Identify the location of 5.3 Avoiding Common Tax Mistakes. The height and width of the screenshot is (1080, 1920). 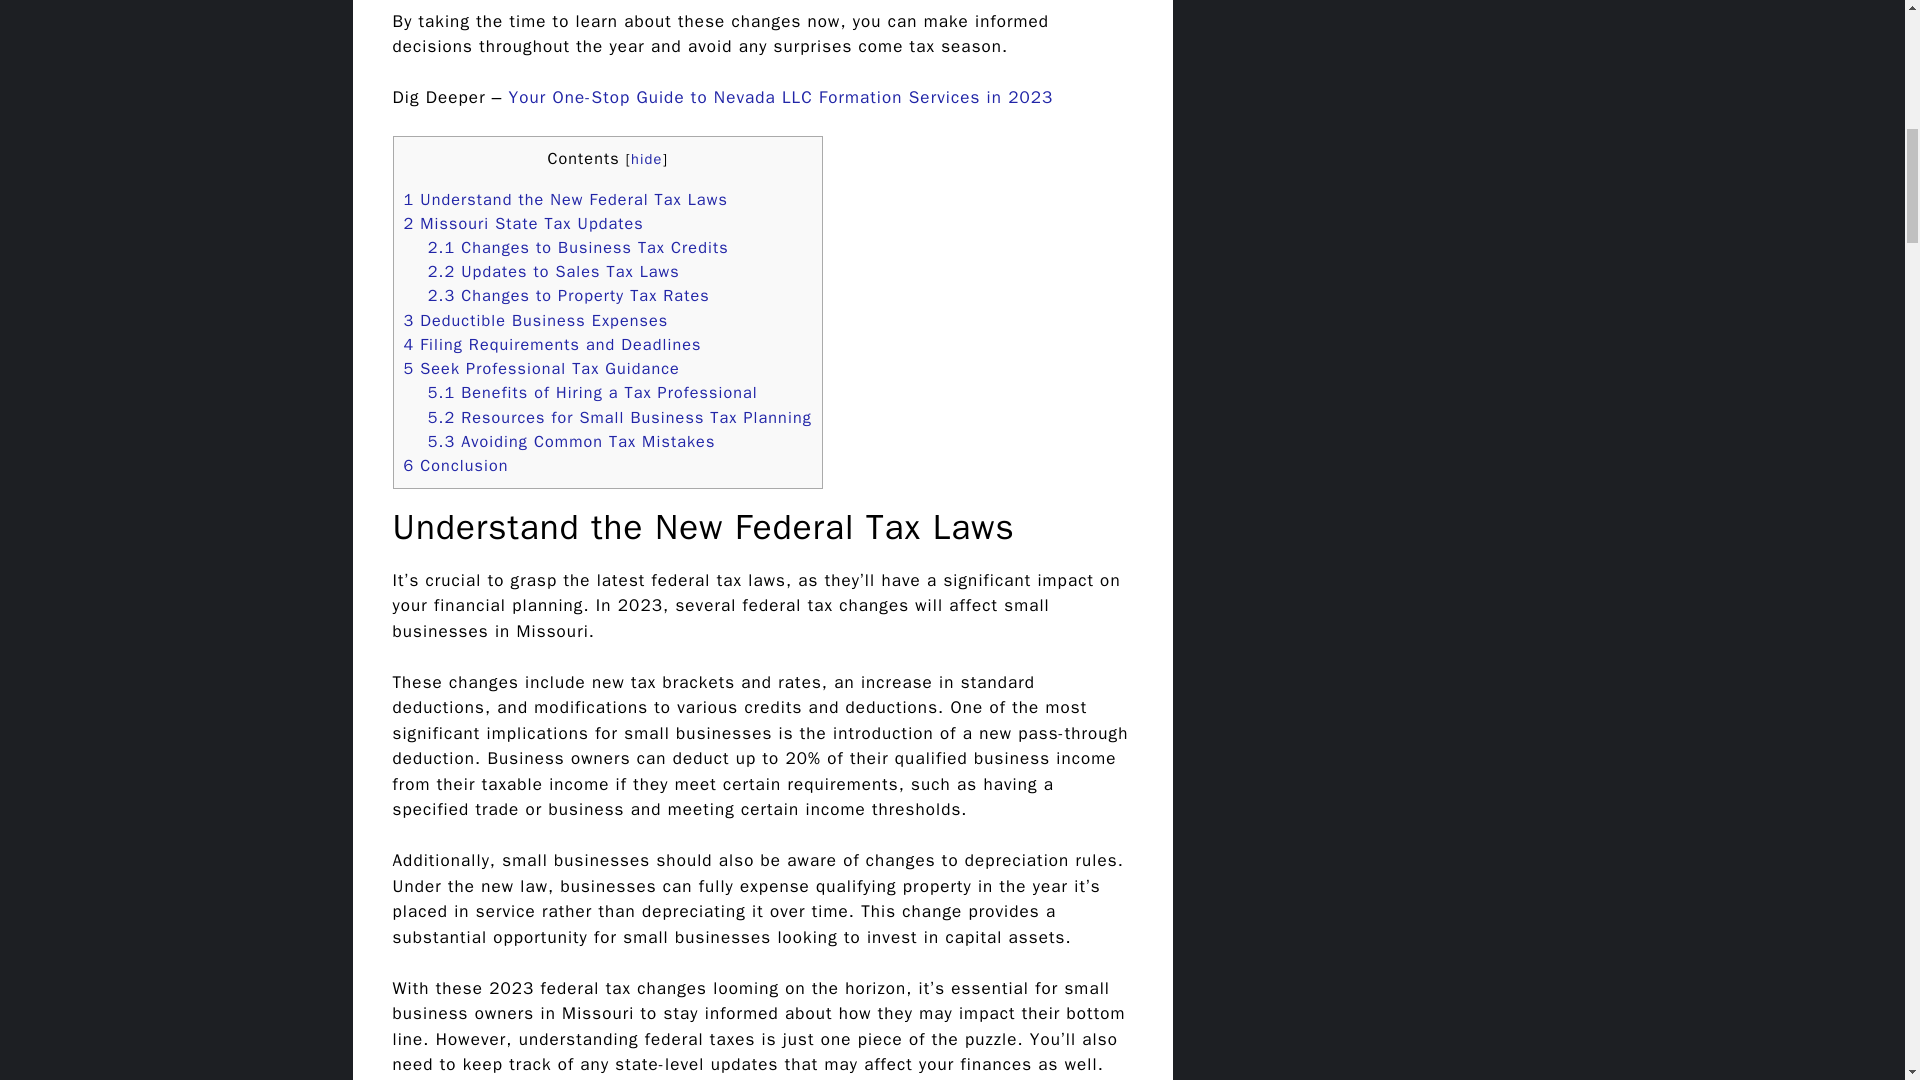
(572, 441).